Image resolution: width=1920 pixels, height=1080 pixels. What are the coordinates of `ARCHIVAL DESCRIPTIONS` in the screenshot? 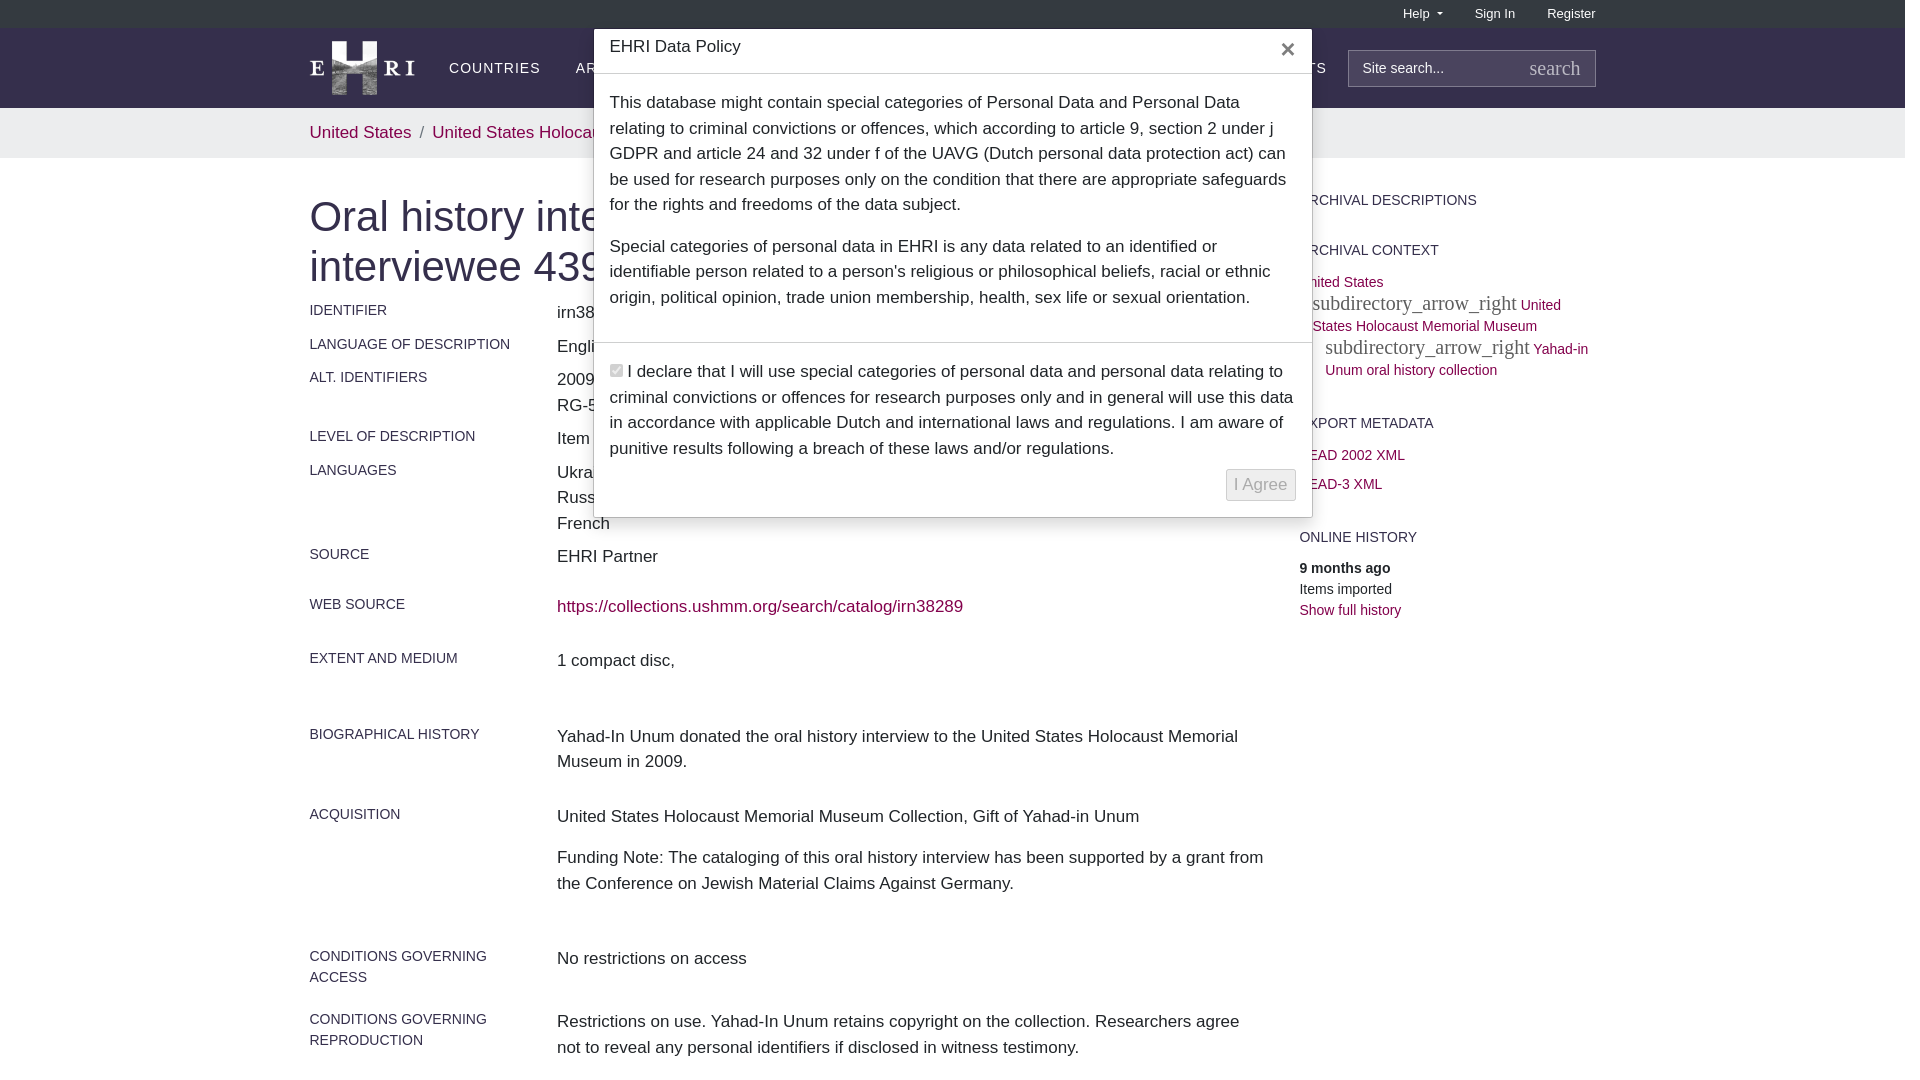 It's located at (900, 68).